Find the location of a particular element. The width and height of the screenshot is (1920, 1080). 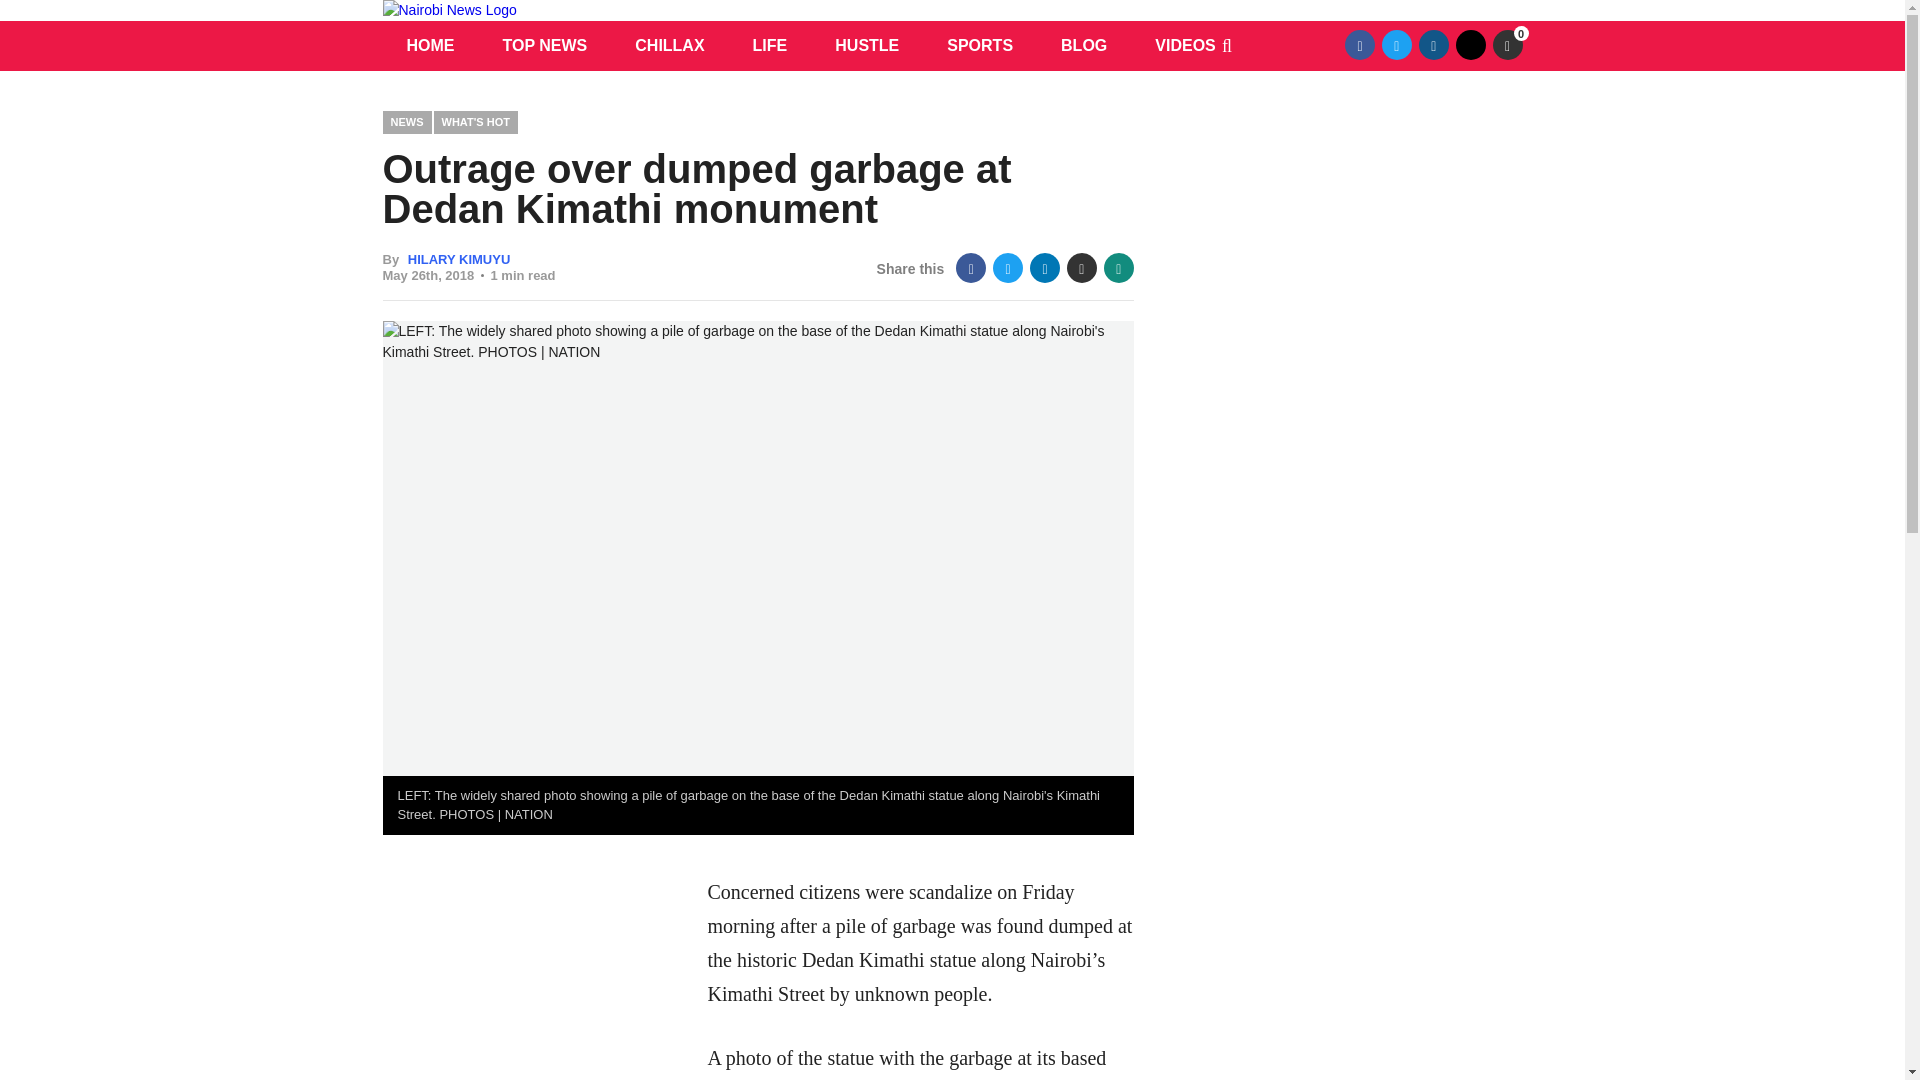

CHILLAX is located at coordinates (668, 46).